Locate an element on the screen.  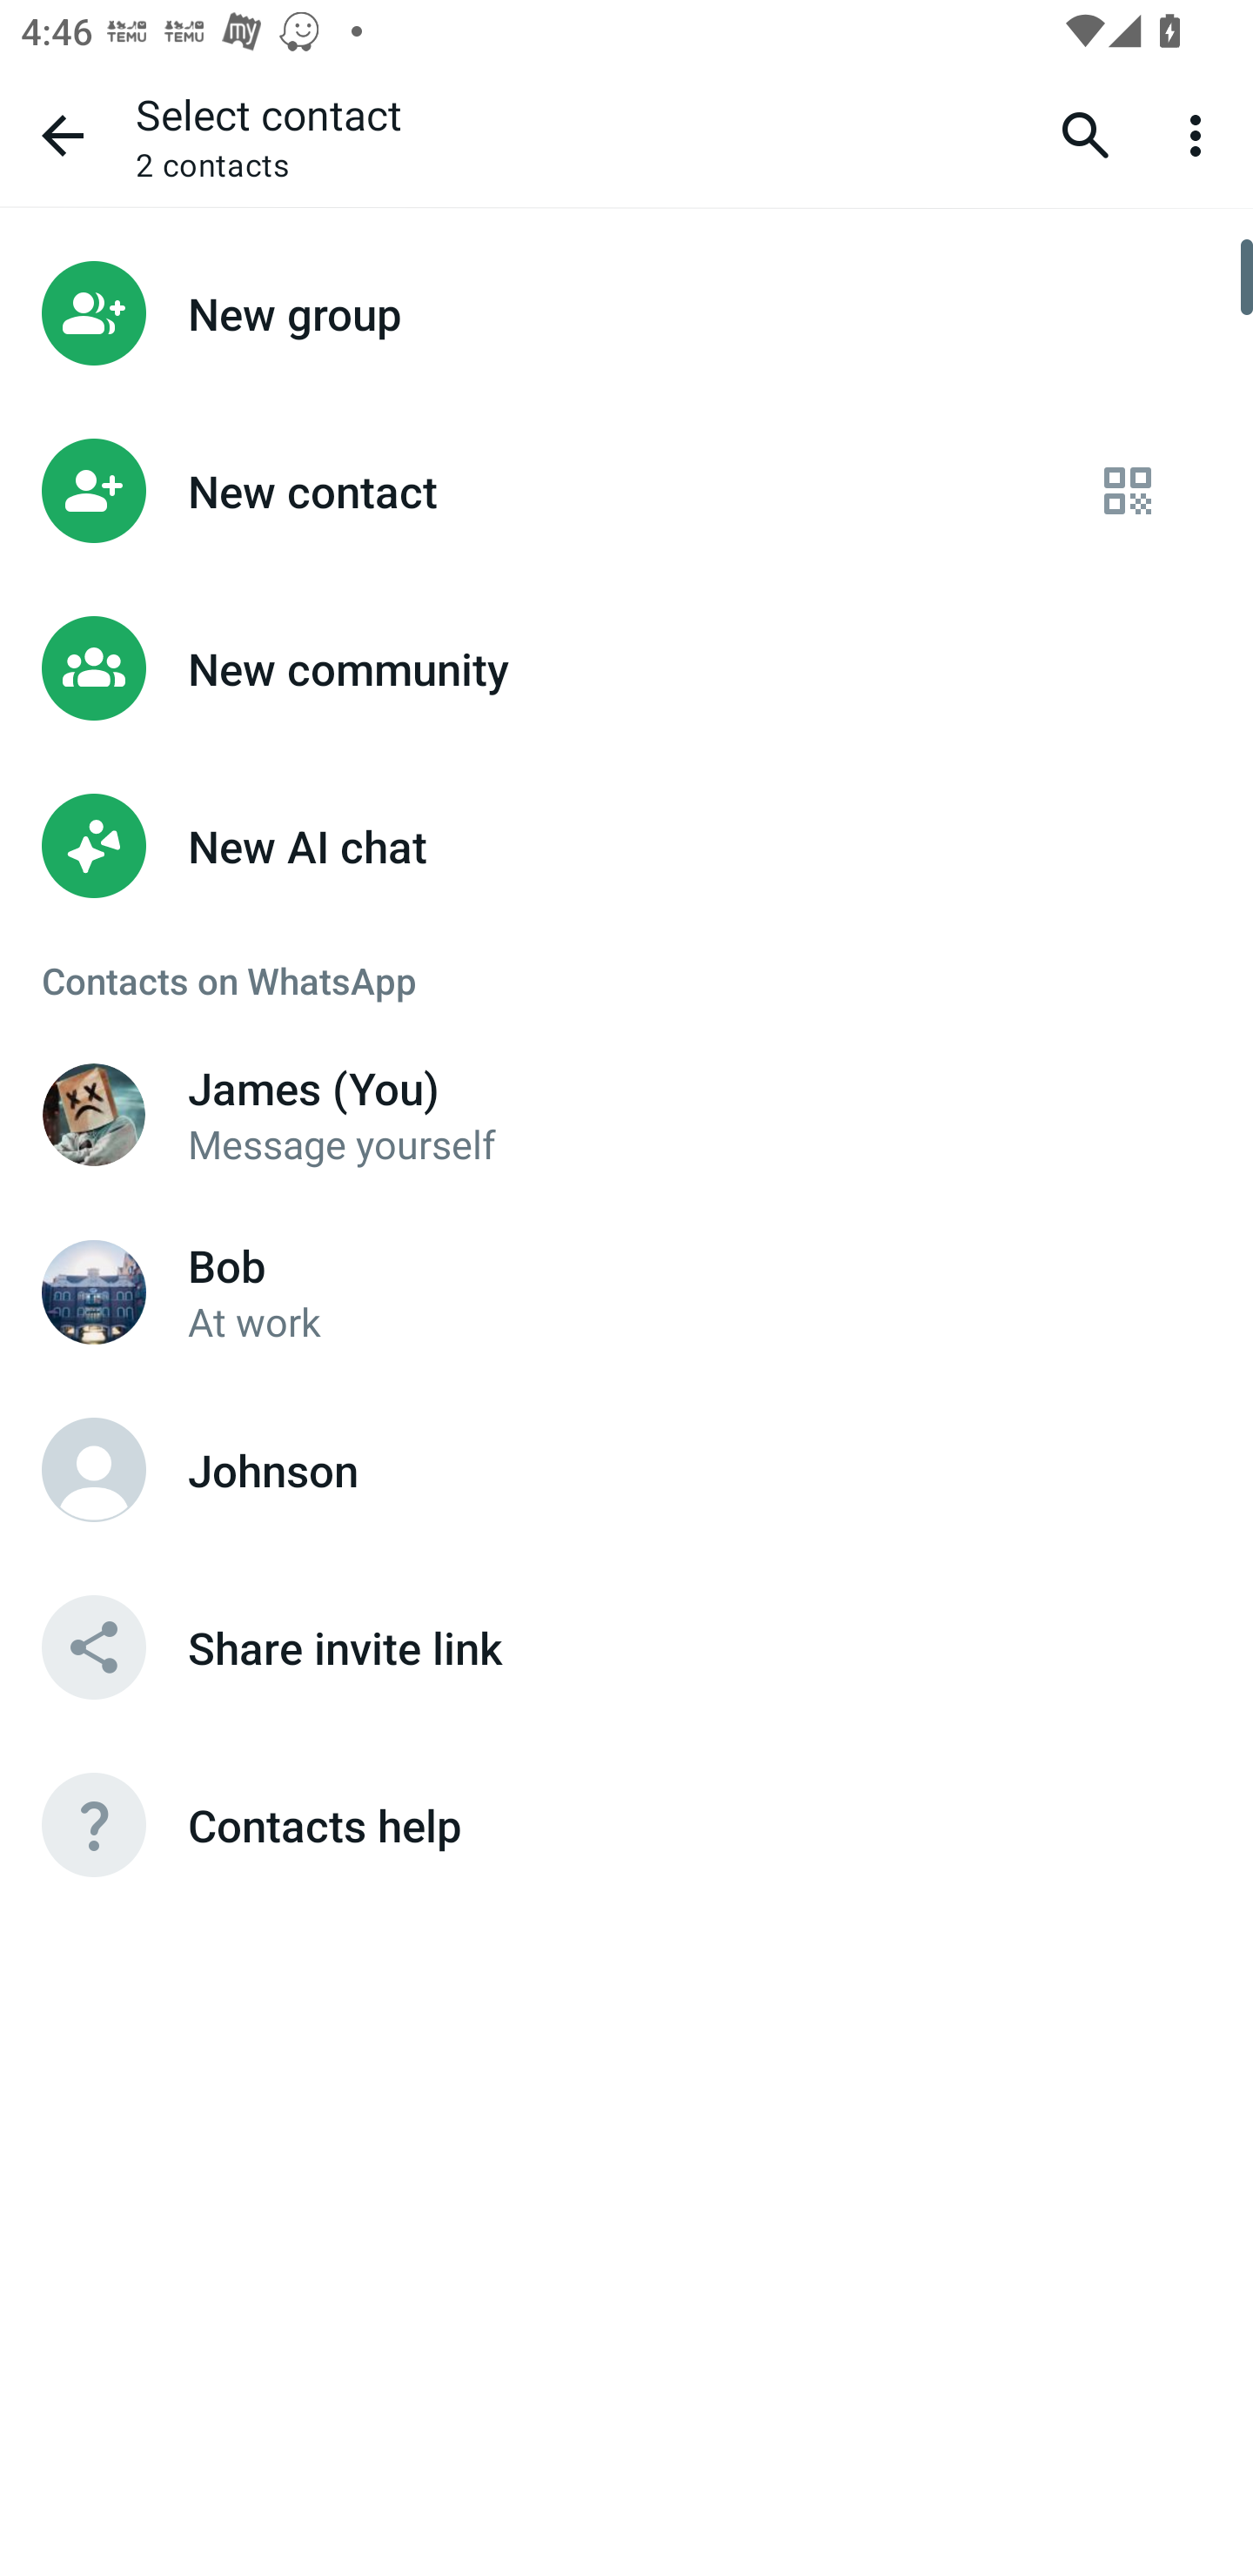
Johnson is located at coordinates (94, 1469).